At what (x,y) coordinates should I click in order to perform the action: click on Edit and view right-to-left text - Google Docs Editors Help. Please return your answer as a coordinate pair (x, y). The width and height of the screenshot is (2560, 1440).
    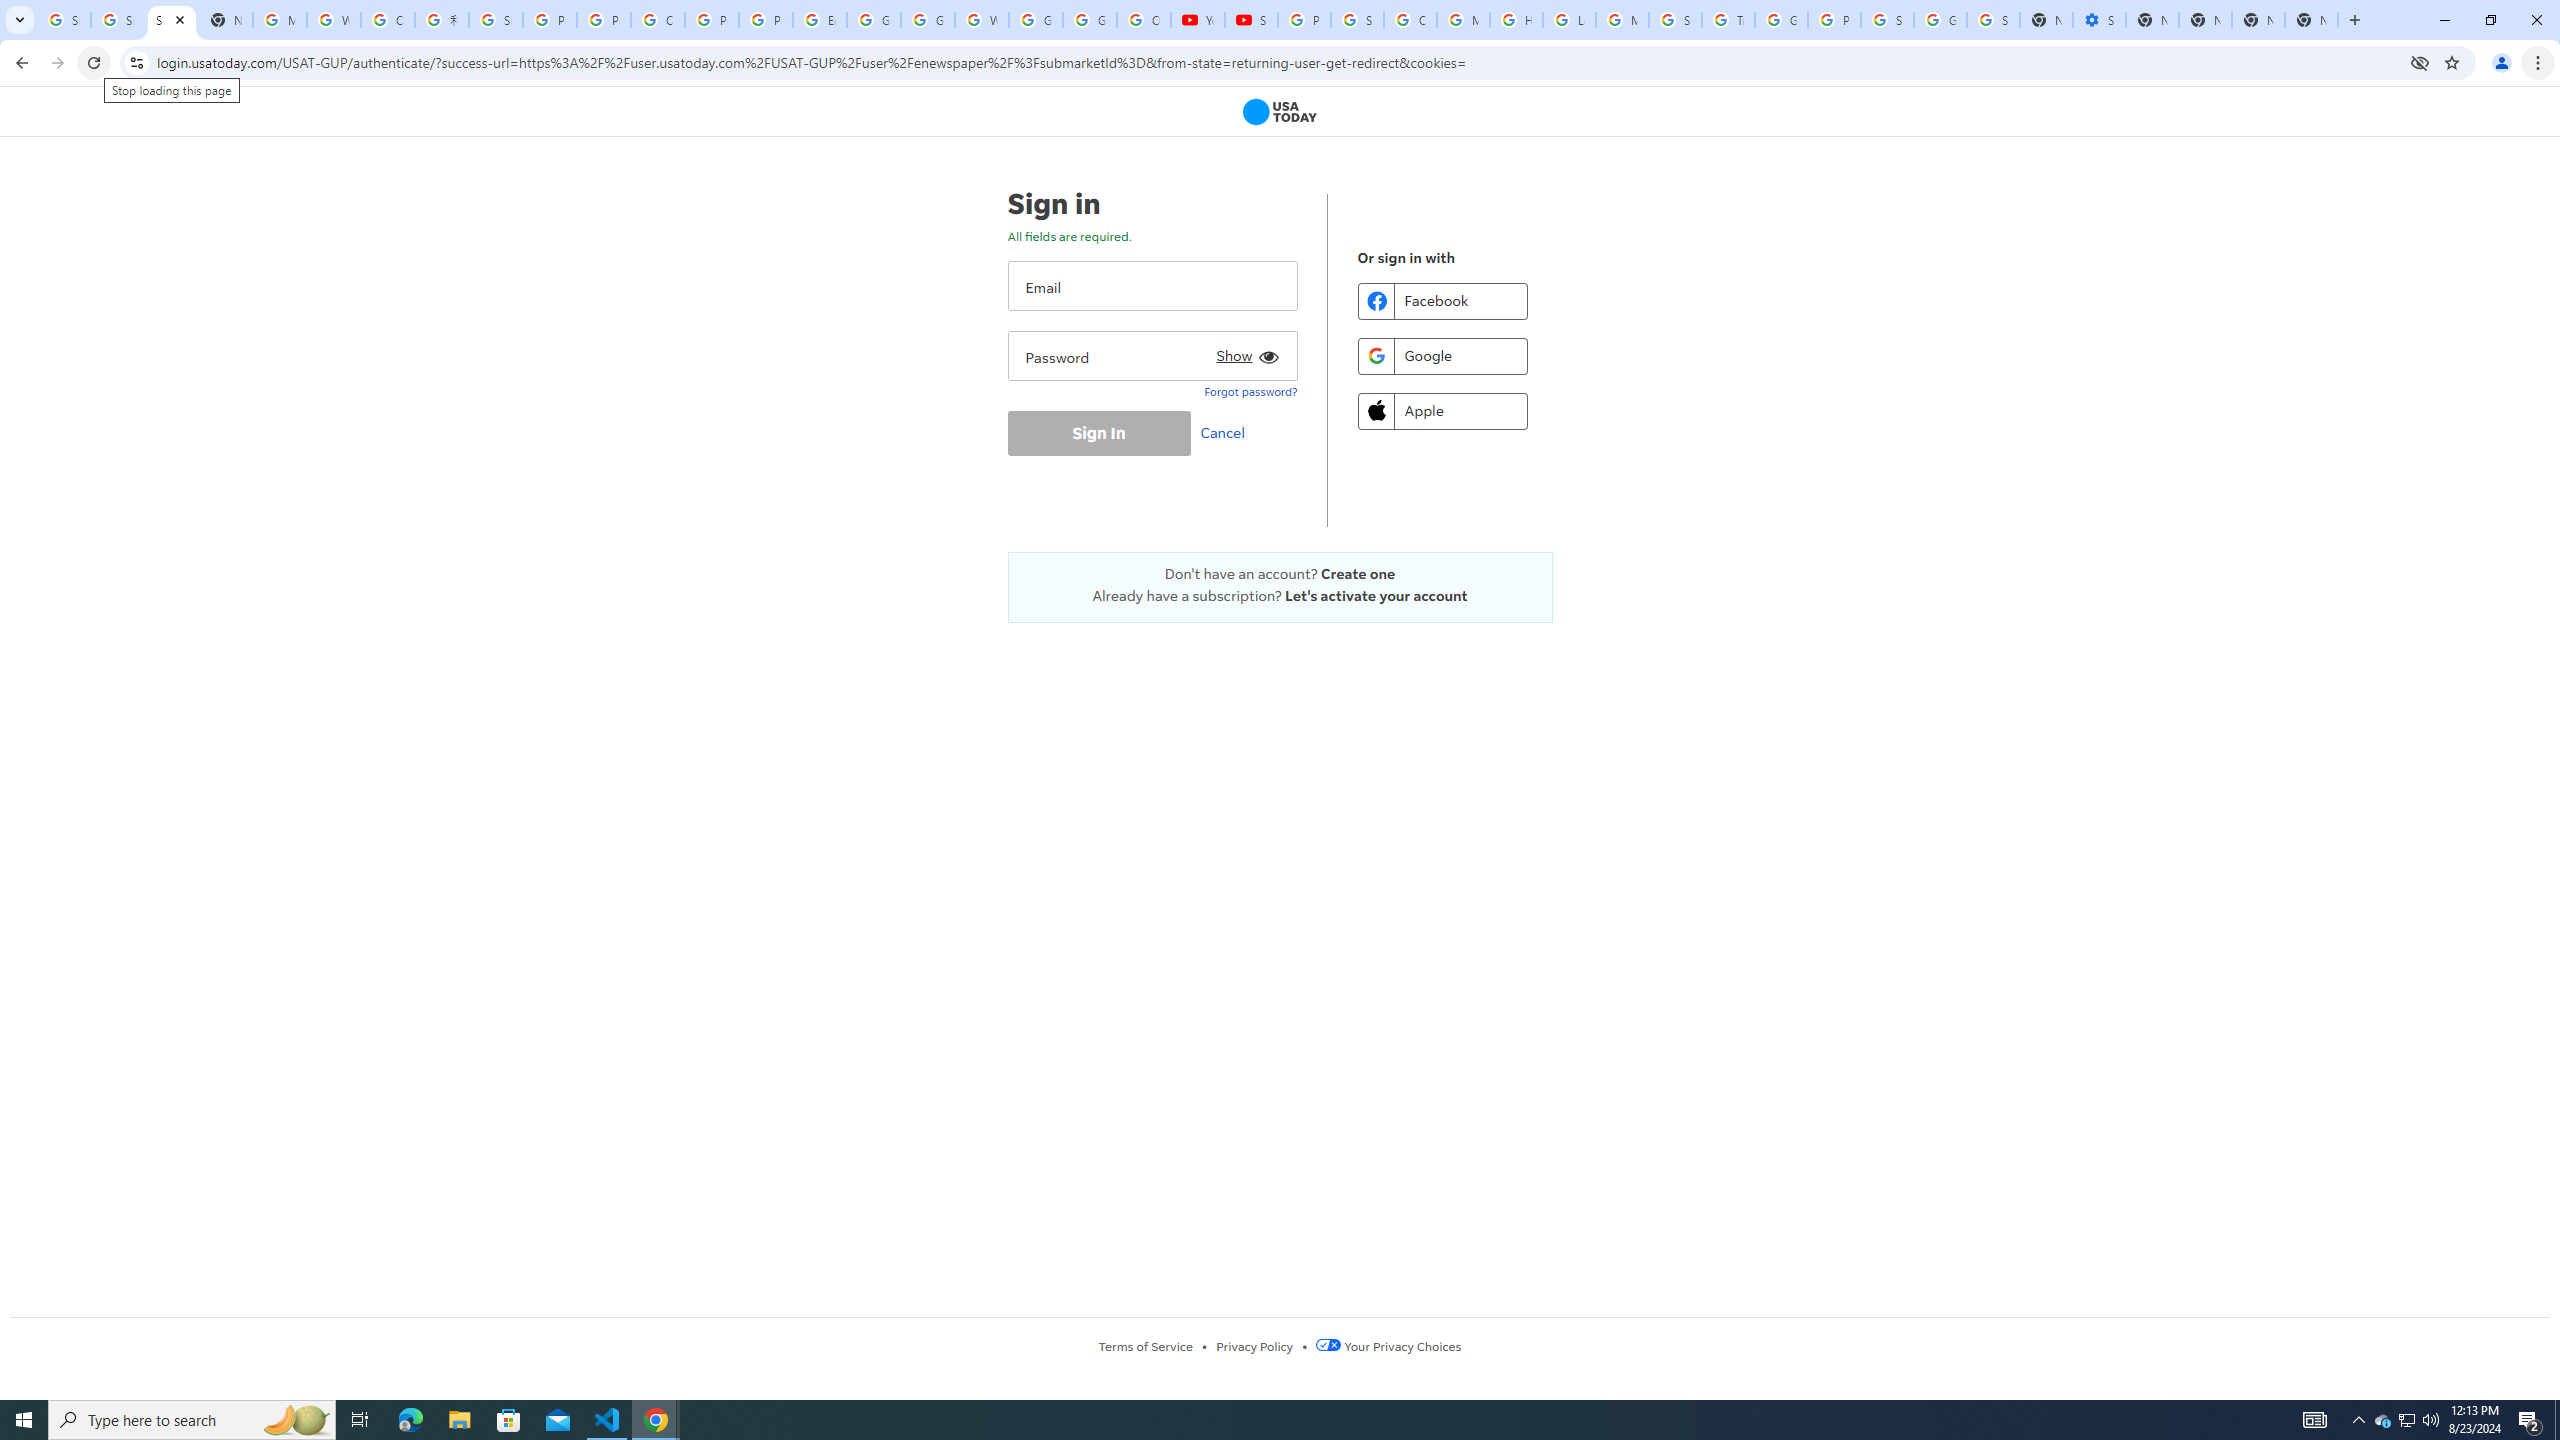
    Looking at the image, I should click on (819, 20).